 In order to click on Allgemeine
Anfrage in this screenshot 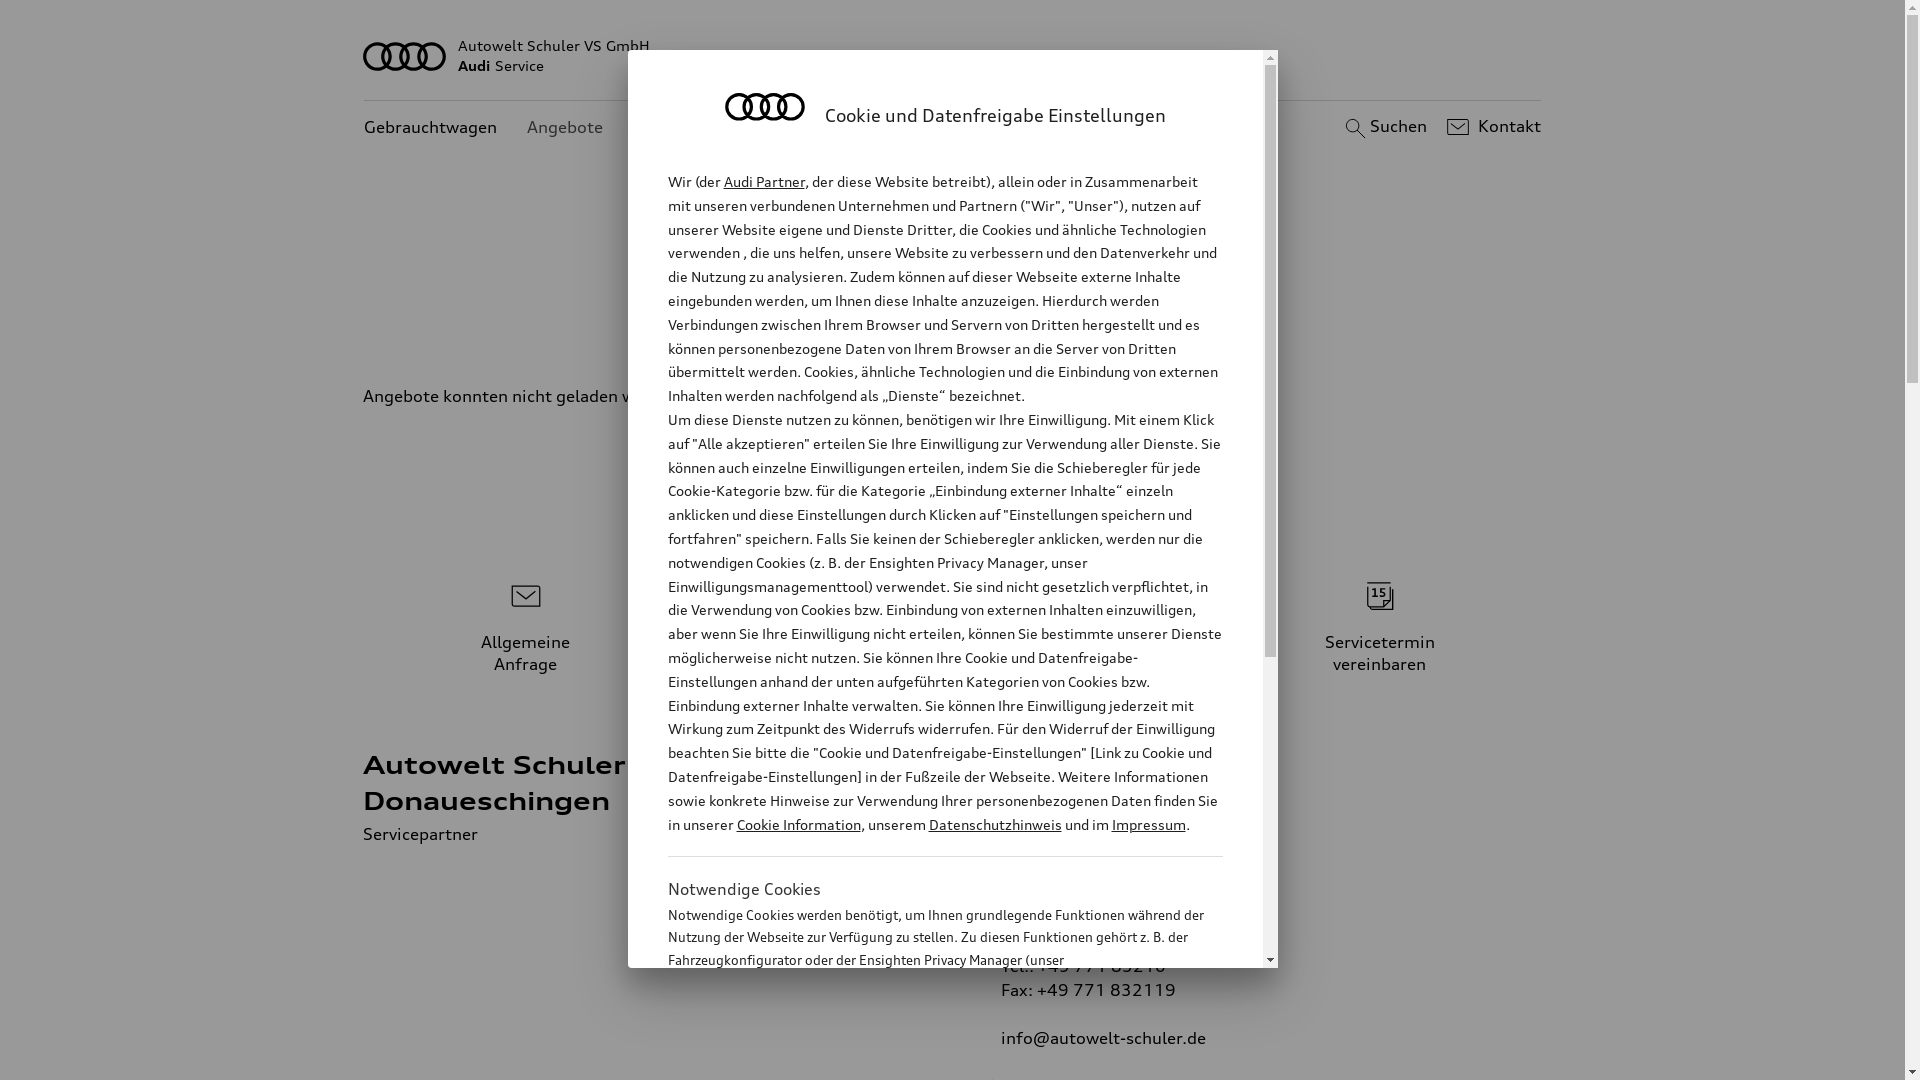, I will do `click(526, 624)`.